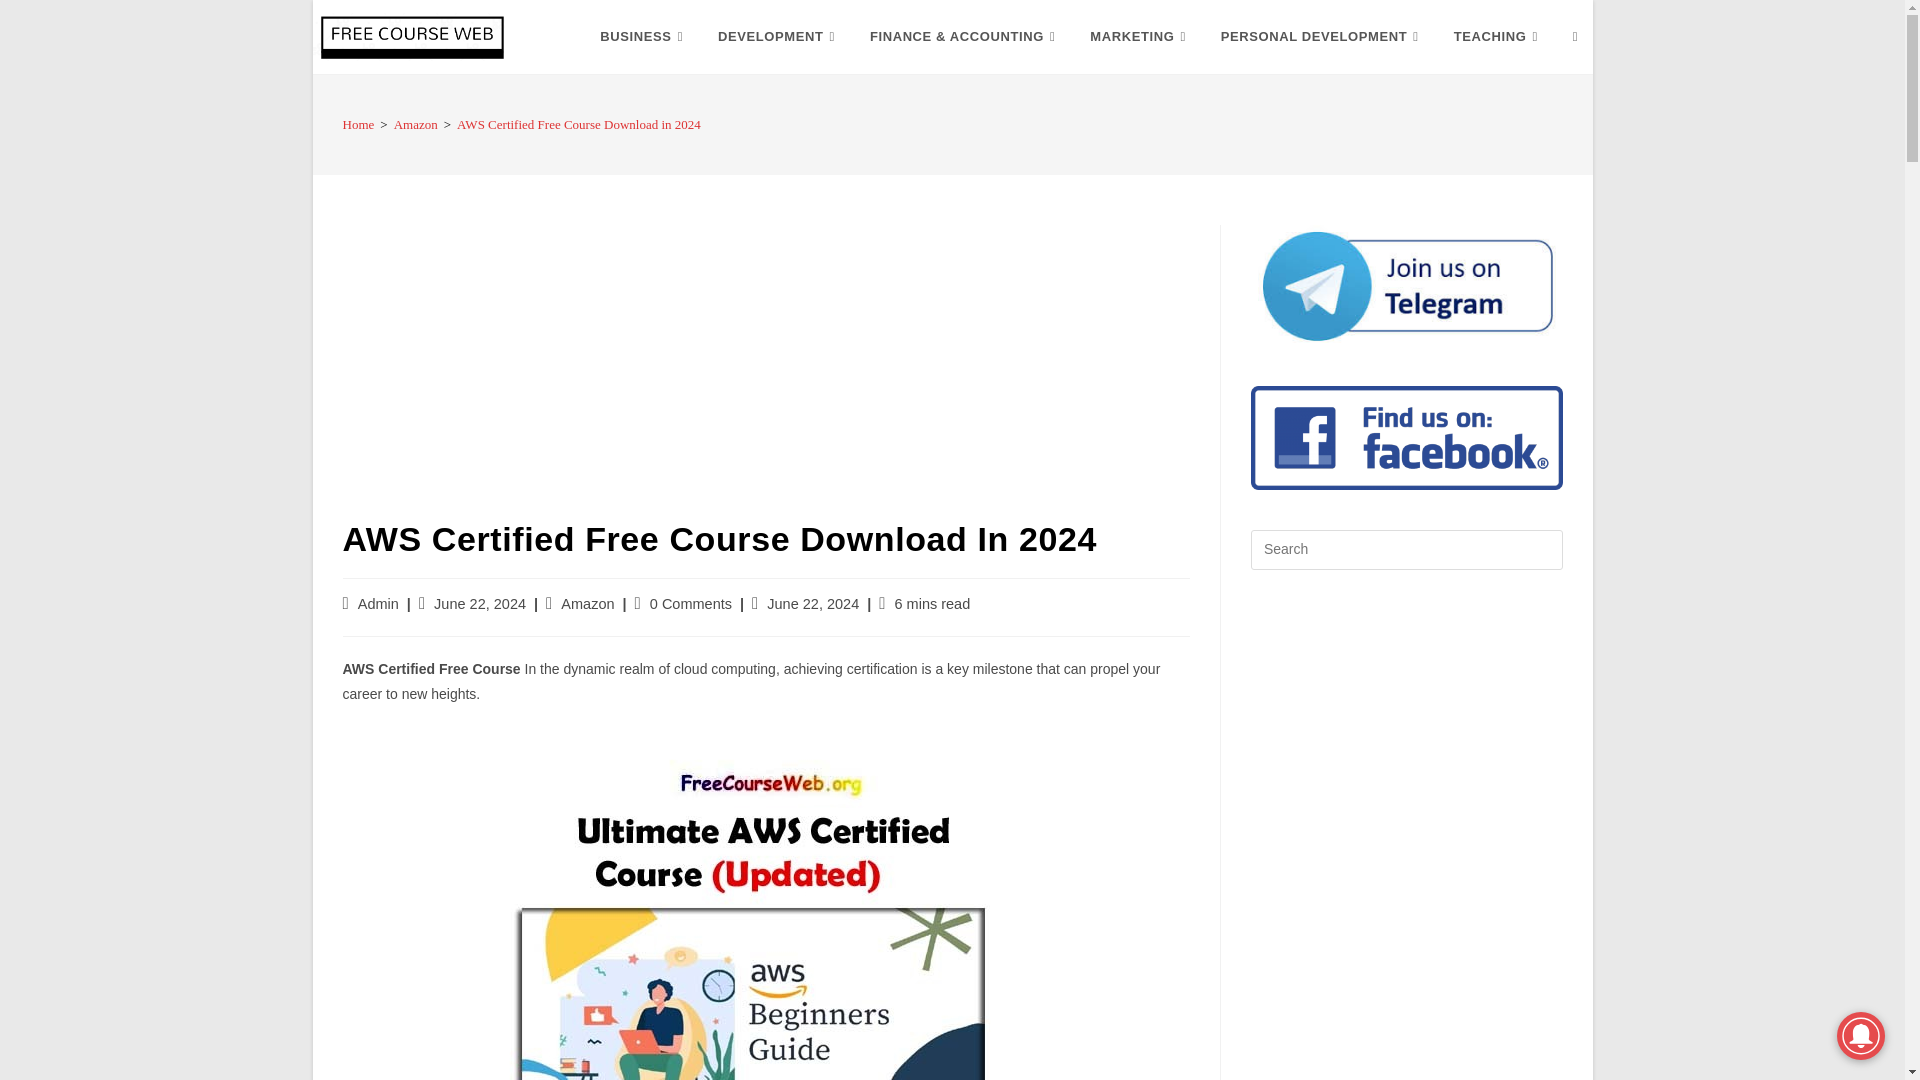  I want to click on Posts by Admin, so click(378, 604).